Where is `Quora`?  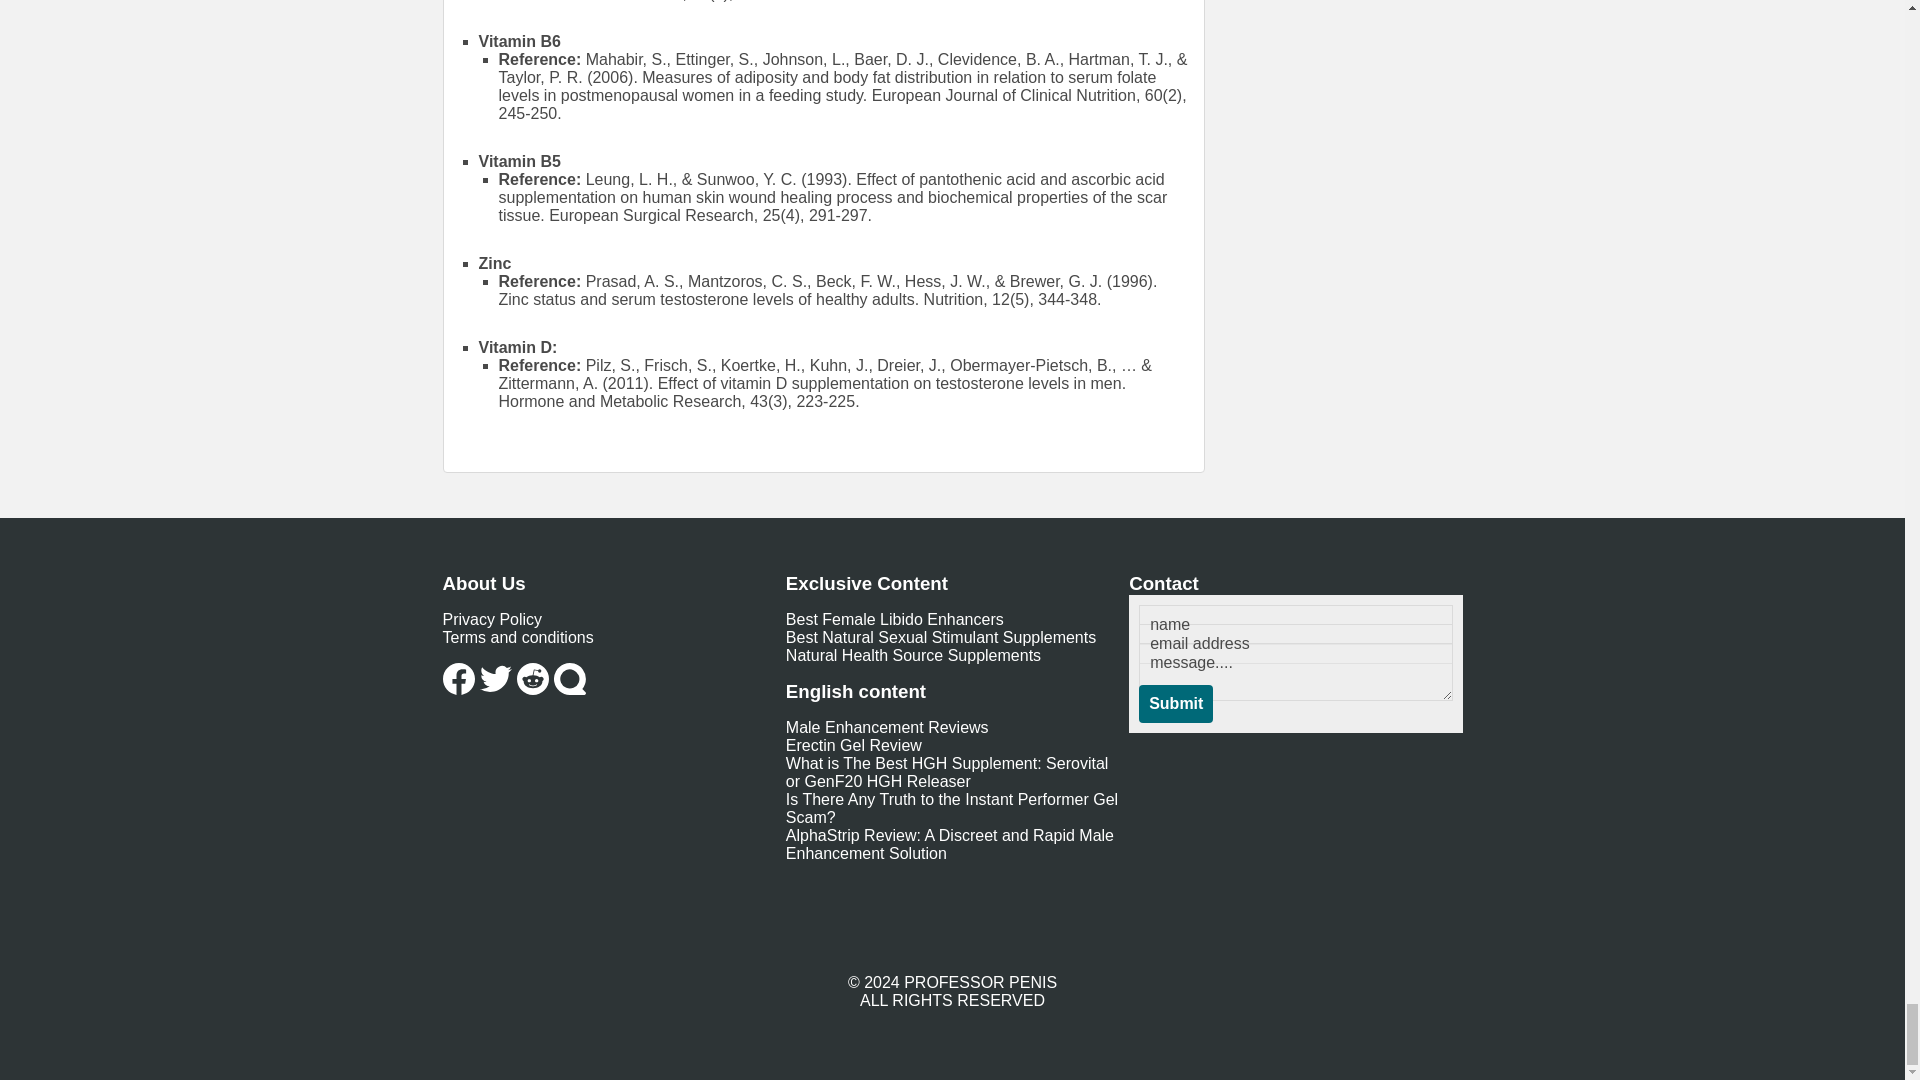
Quora is located at coordinates (570, 679).